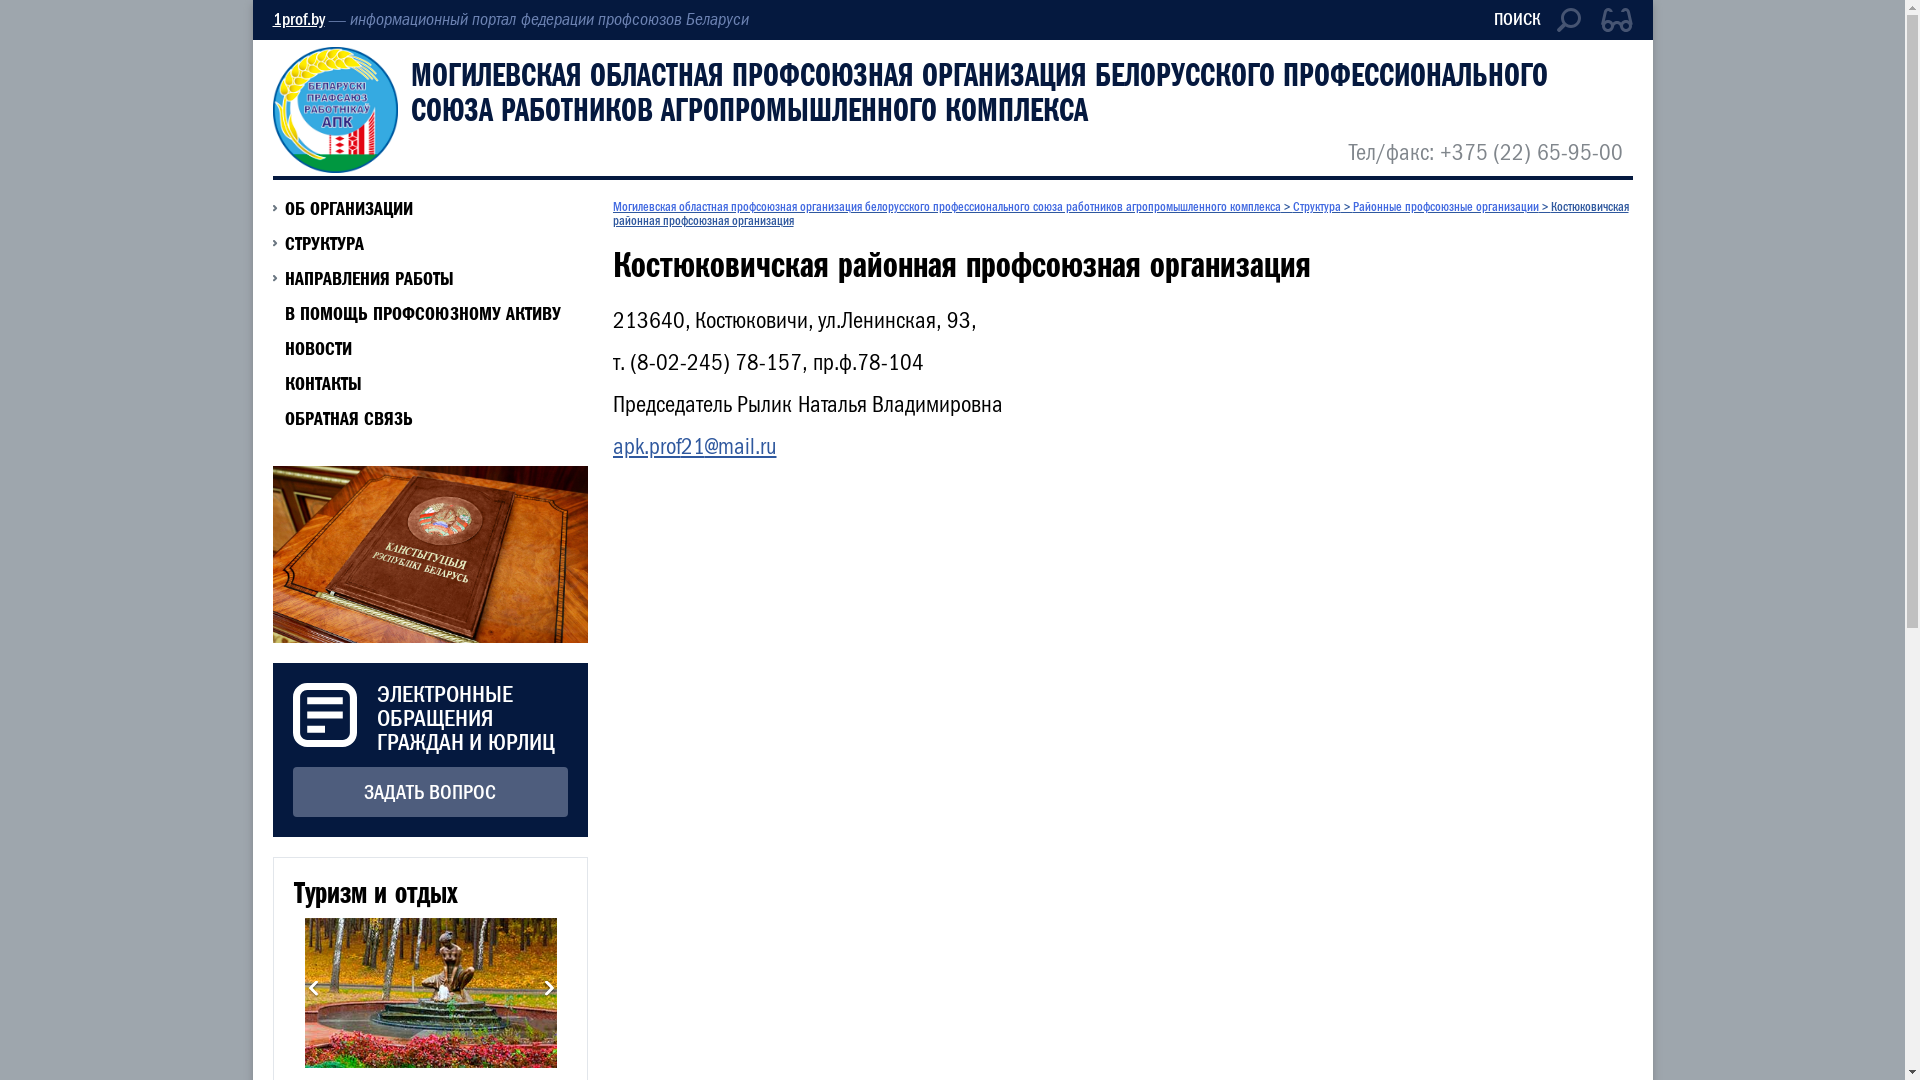  I want to click on Next, so click(548, 990).